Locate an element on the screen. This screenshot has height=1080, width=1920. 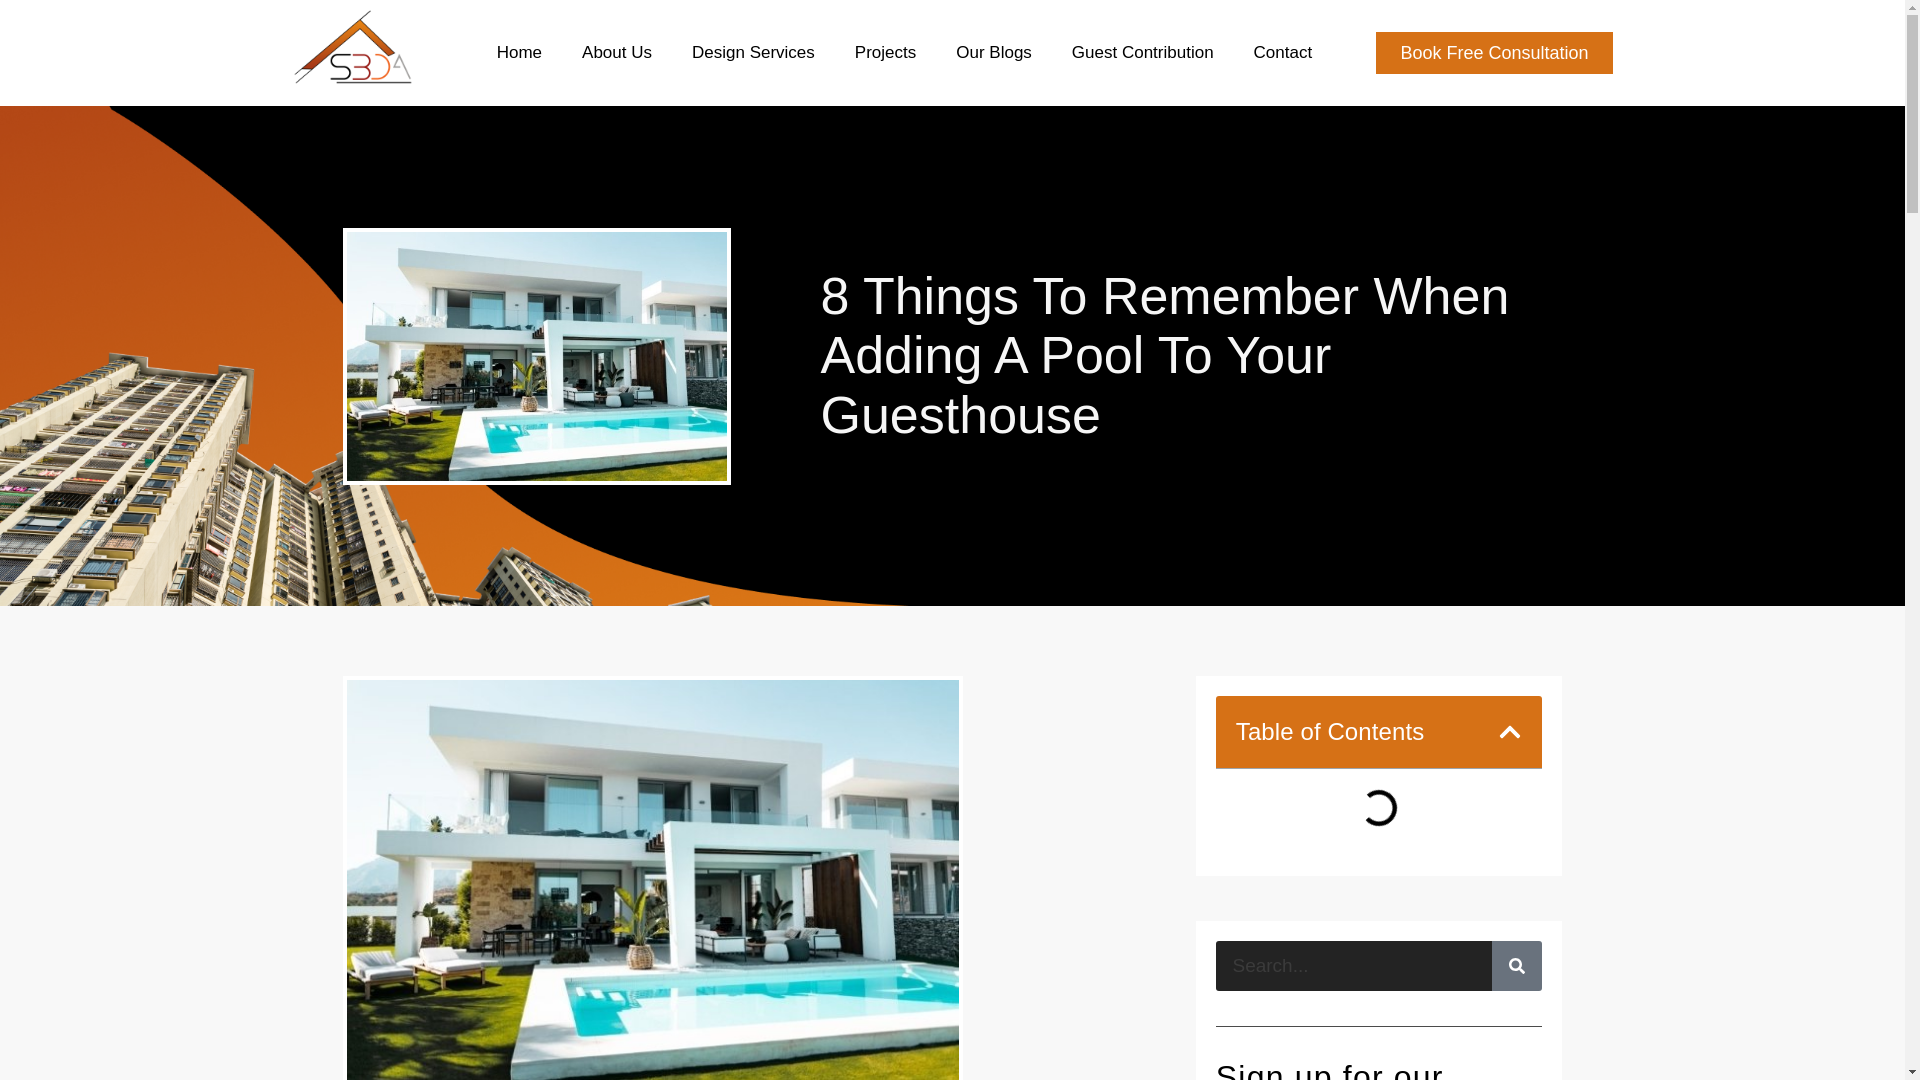
Guest Contribution is located at coordinates (1142, 52).